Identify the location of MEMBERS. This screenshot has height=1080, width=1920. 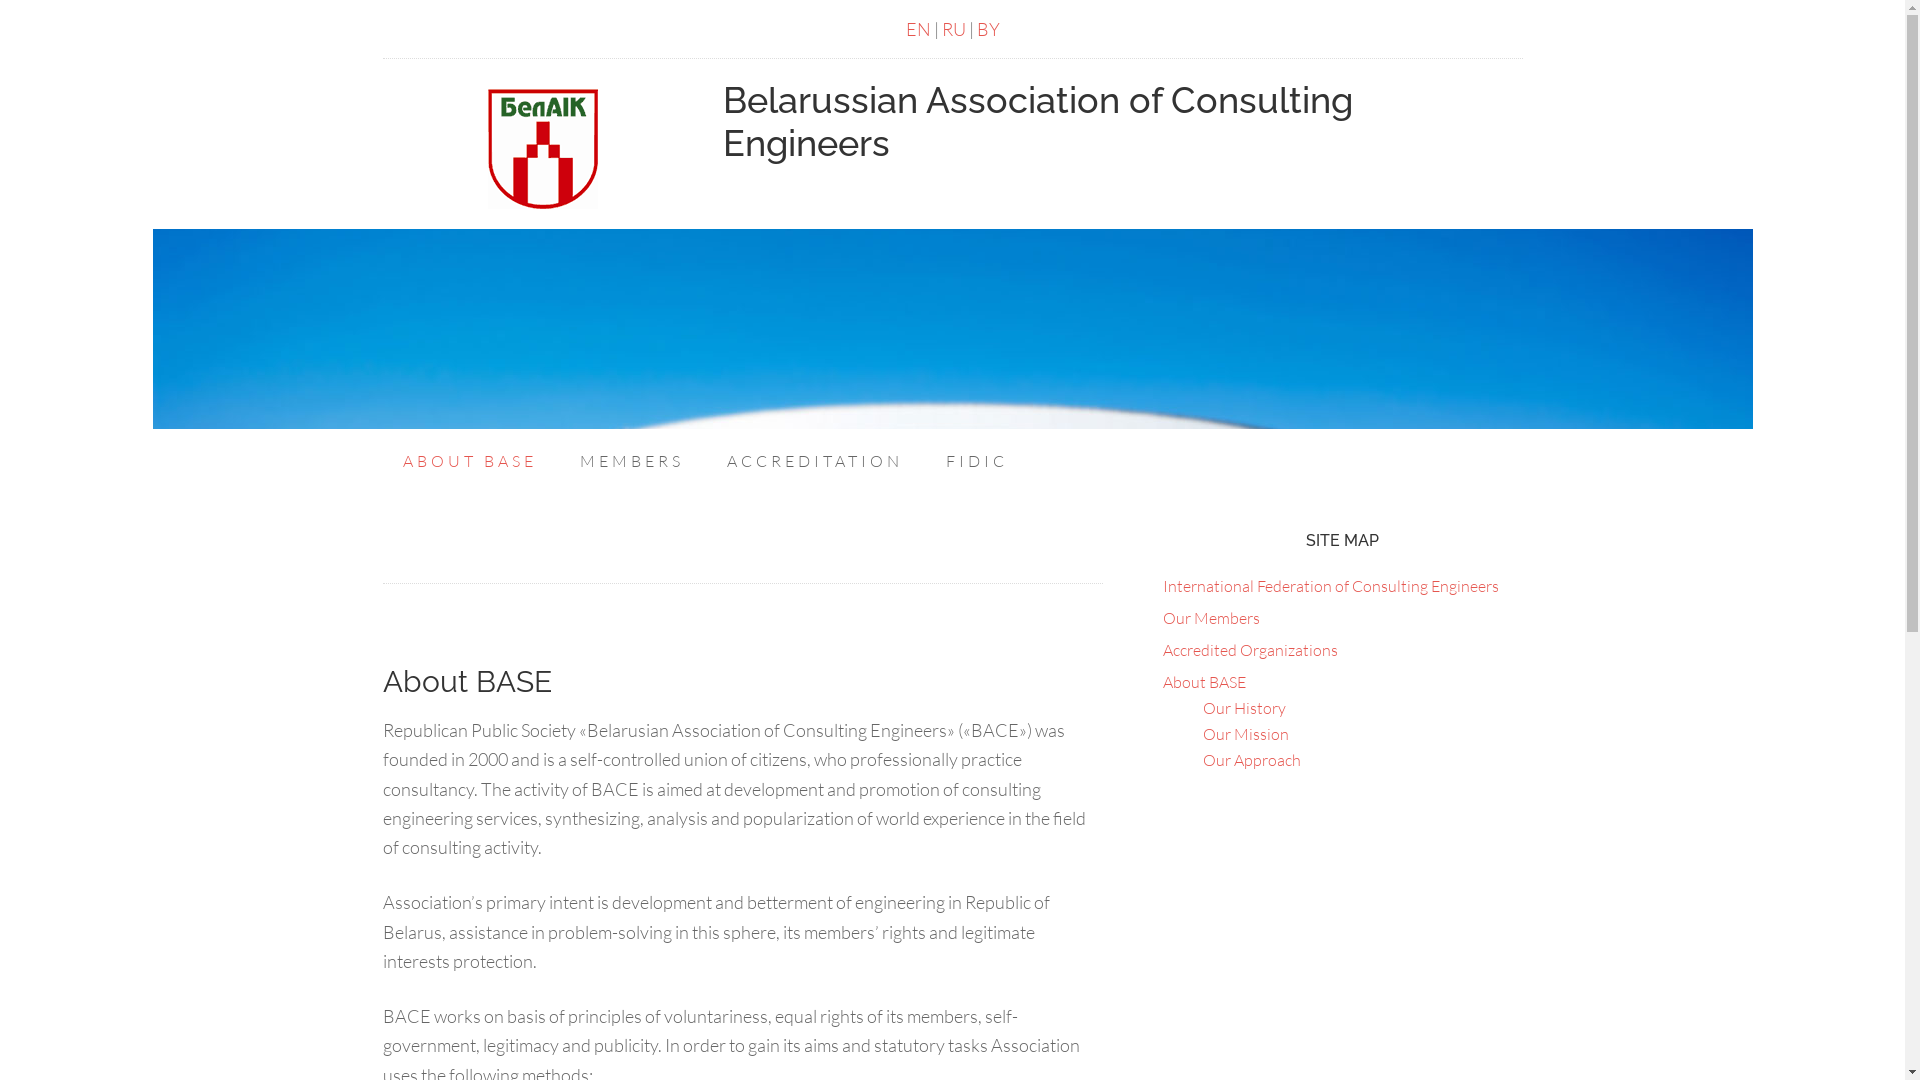
(632, 461).